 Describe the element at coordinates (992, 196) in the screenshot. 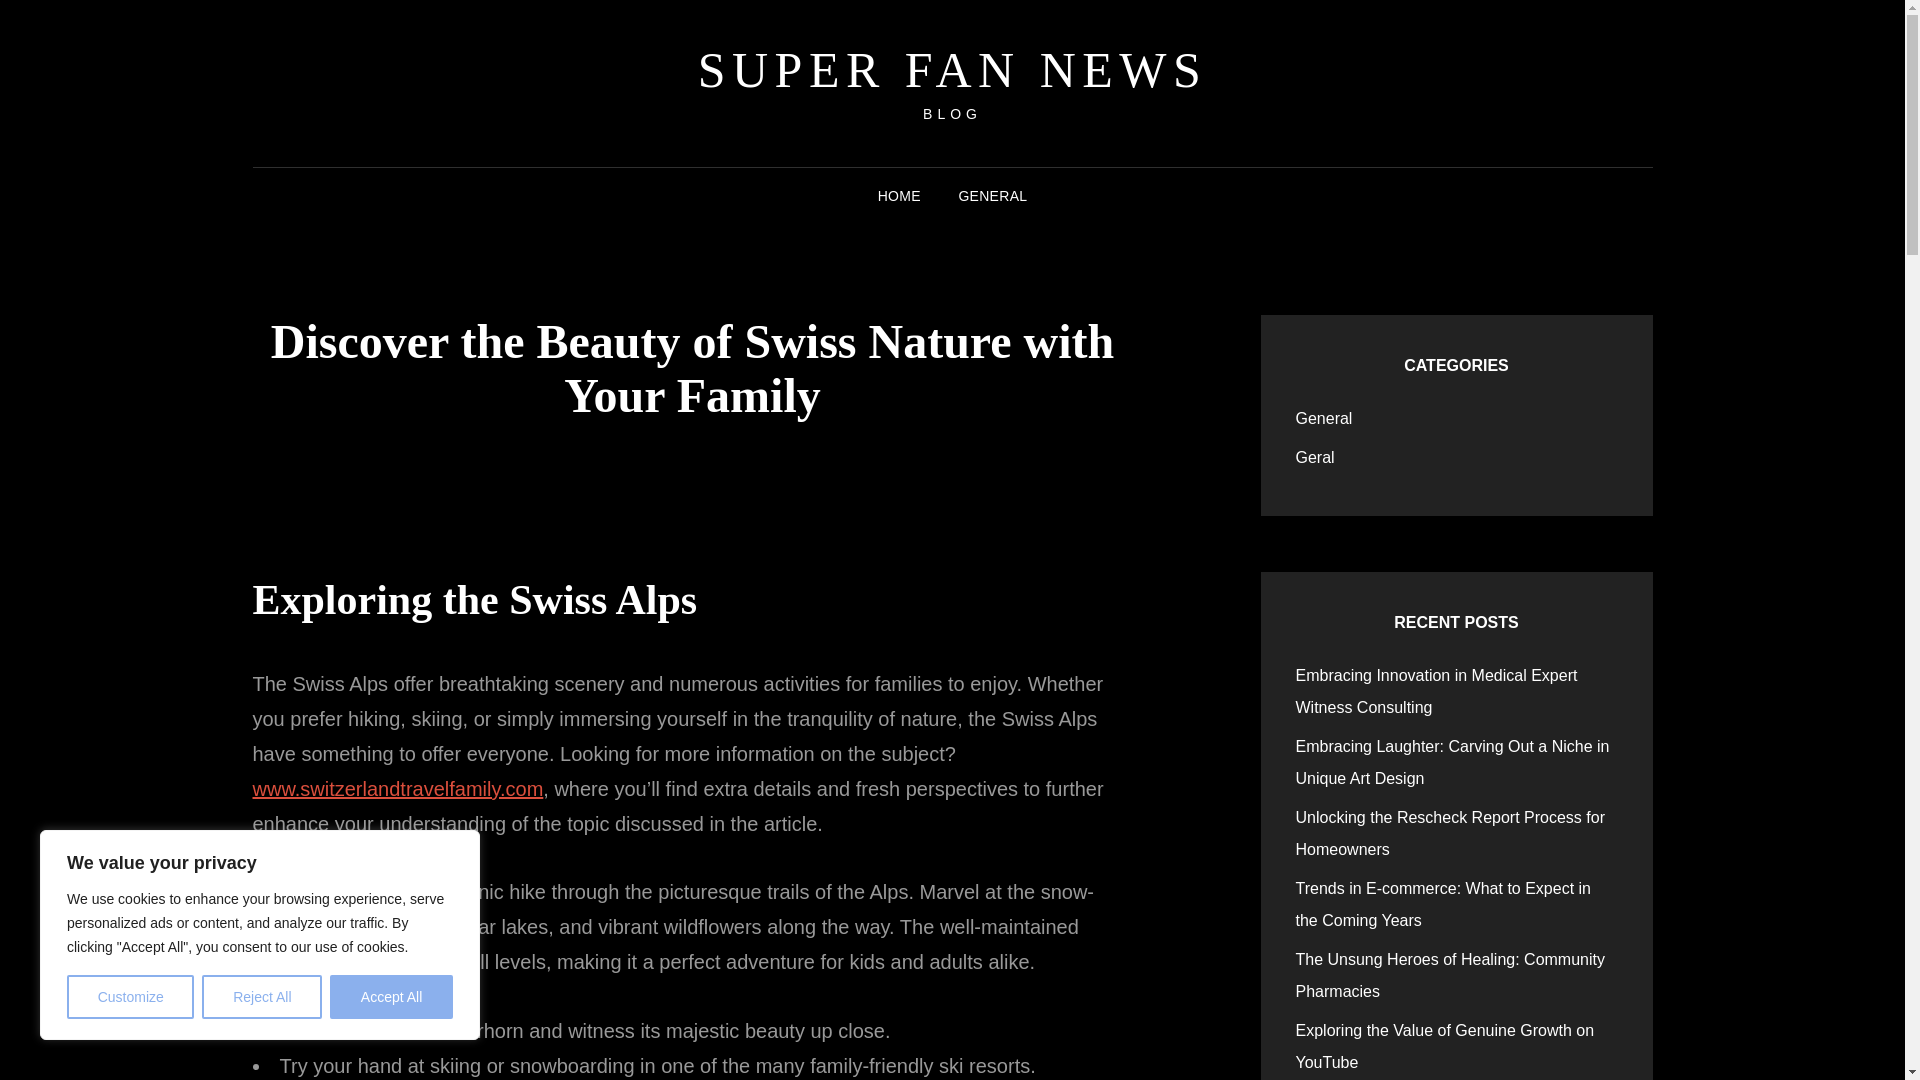

I see `GENERAL` at that location.